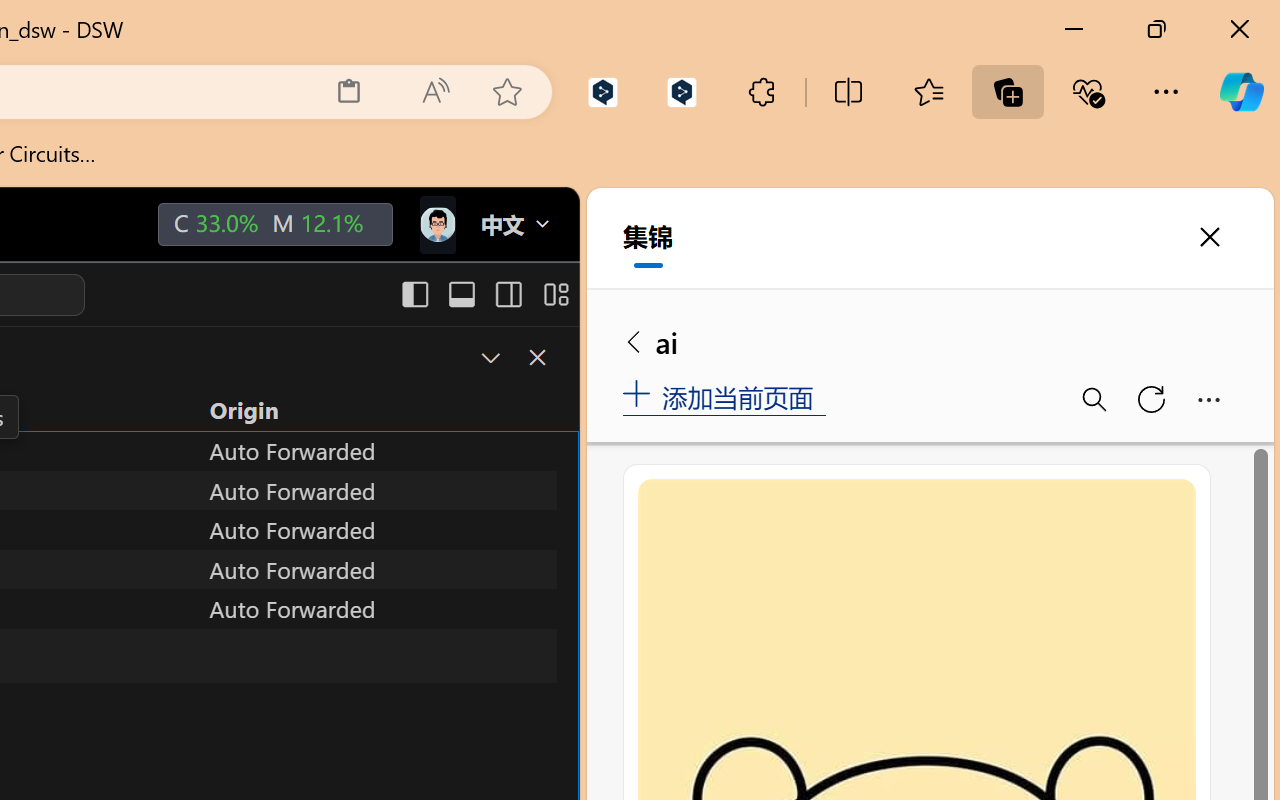 This screenshot has height=800, width=1280. What do you see at coordinates (554, 294) in the screenshot?
I see `Customize Layout...` at bounding box center [554, 294].